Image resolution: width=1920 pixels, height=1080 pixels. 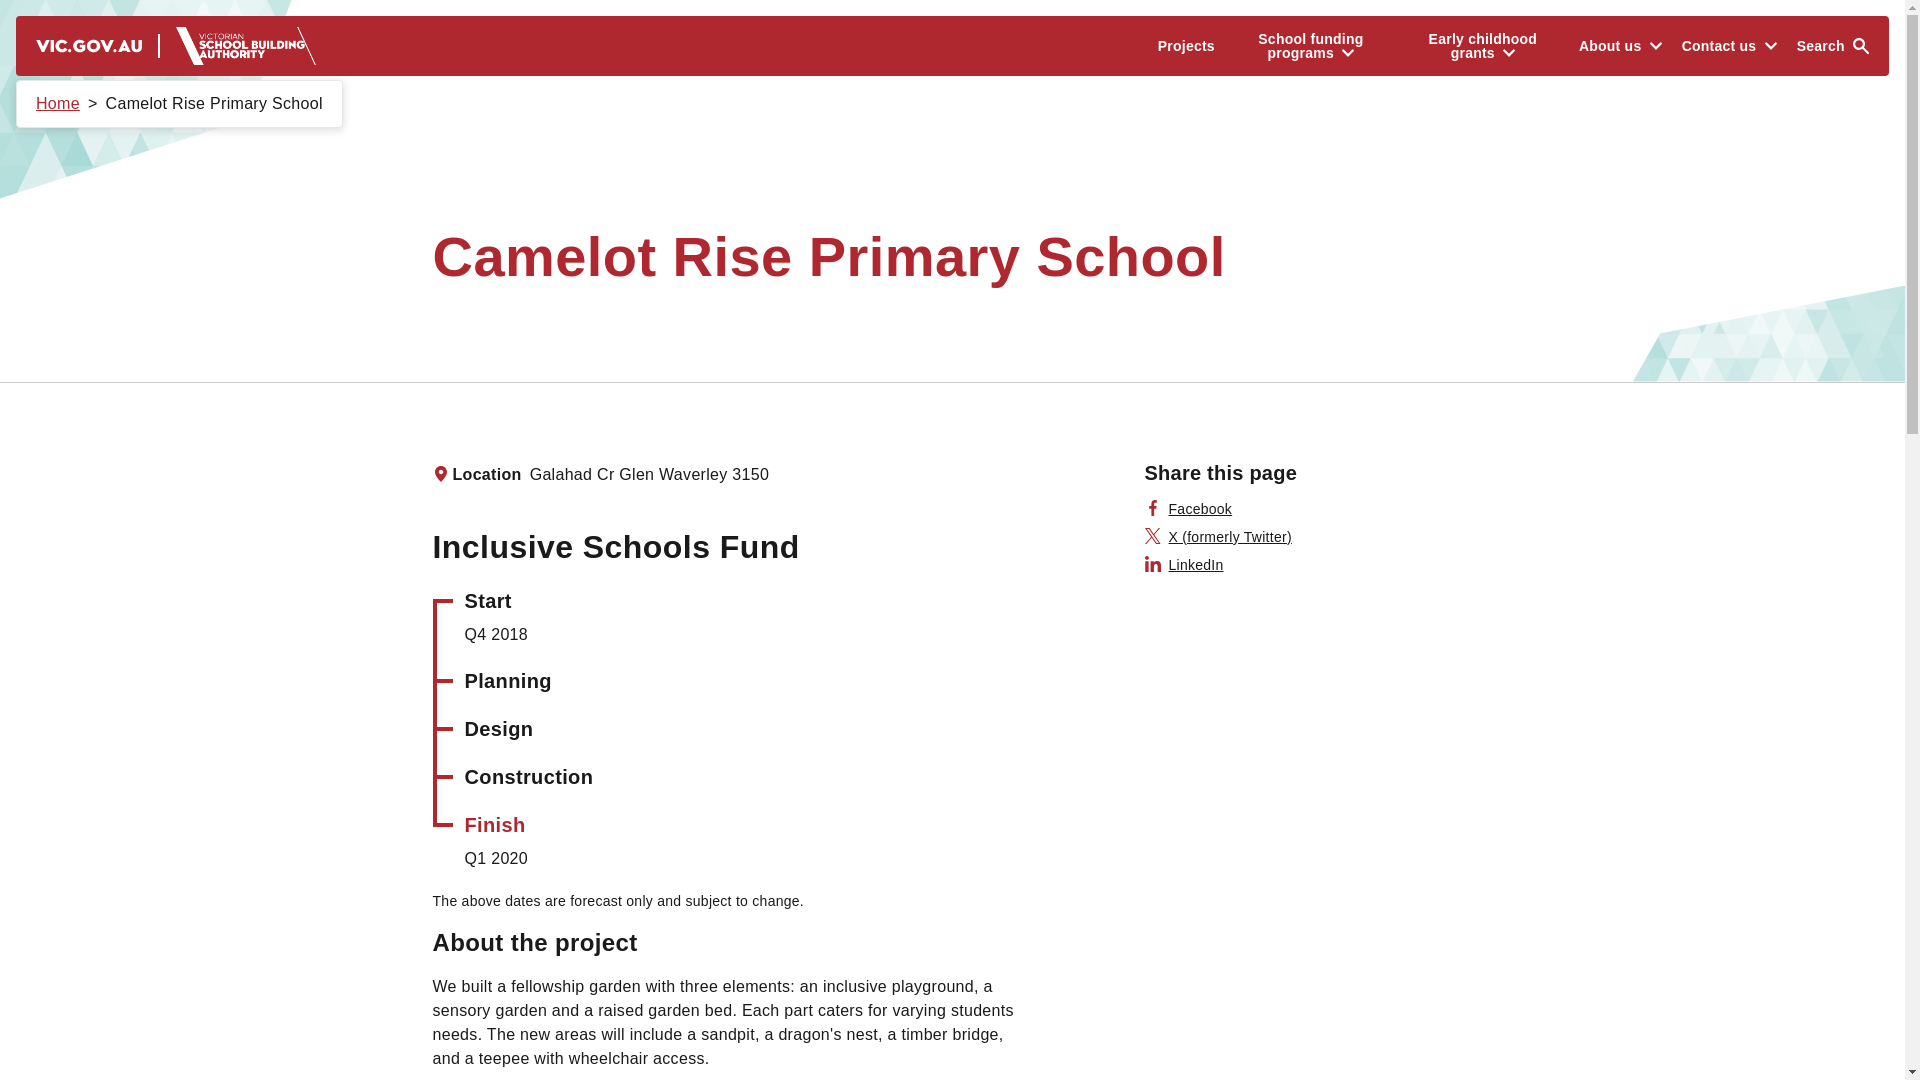 I want to click on Home, so click(x=58, y=104).